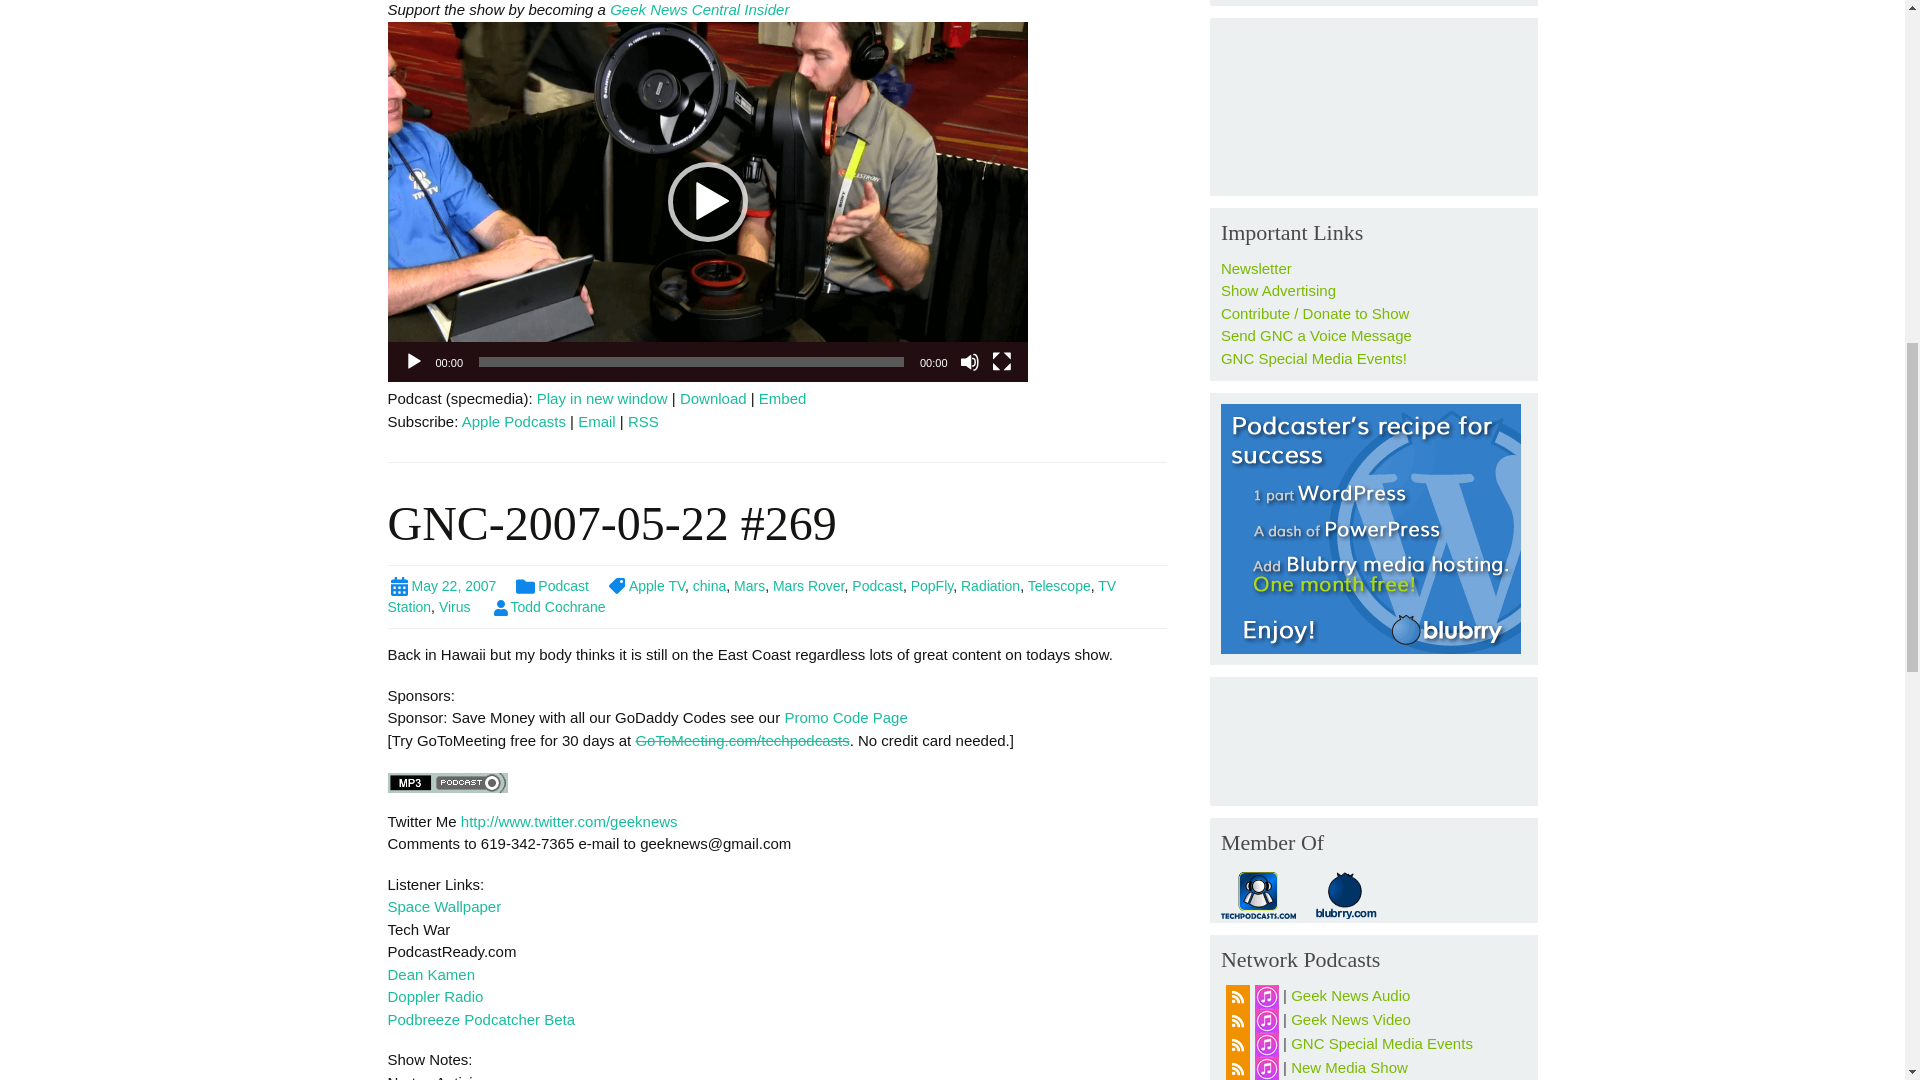 This screenshot has width=1920, height=1080. Describe the element at coordinates (970, 362) in the screenshot. I see `Mute` at that location.